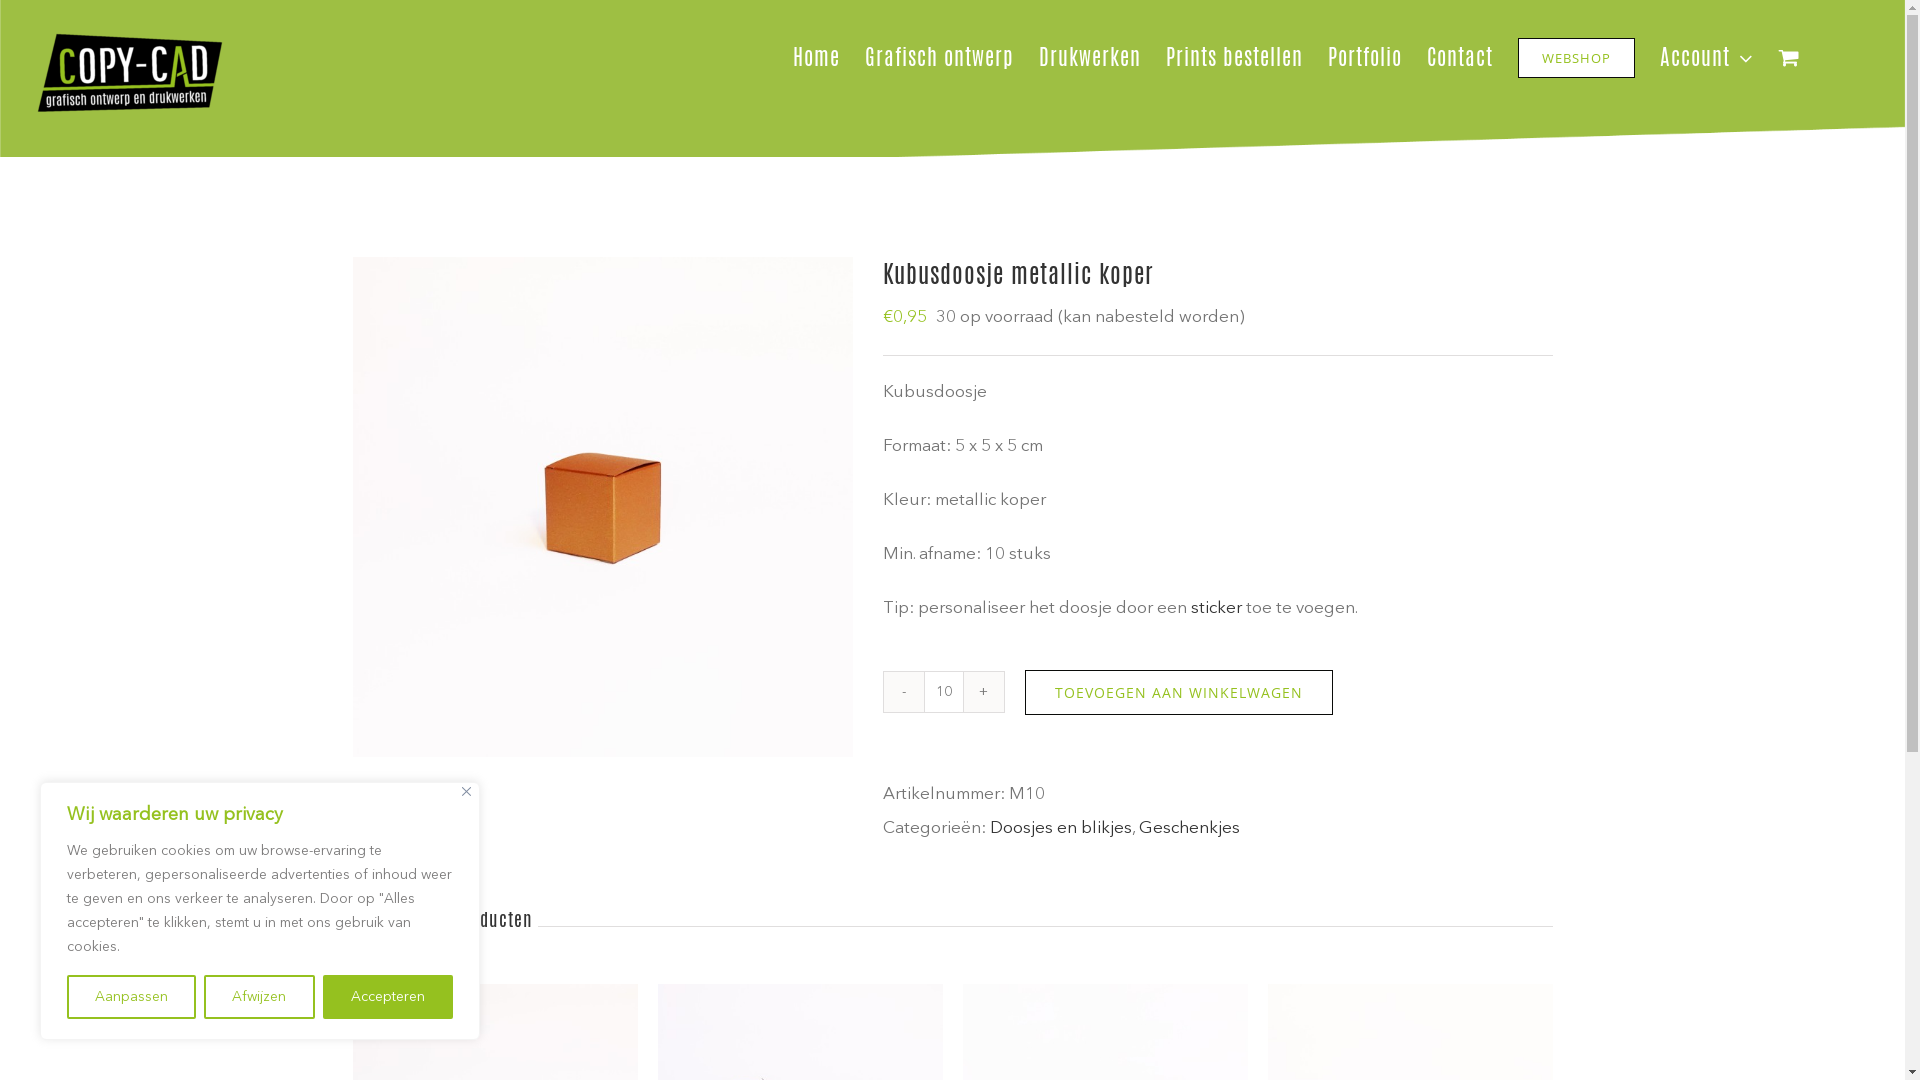 The image size is (1920, 1080). Describe the element at coordinates (259, 997) in the screenshot. I see `Afwijzen` at that location.